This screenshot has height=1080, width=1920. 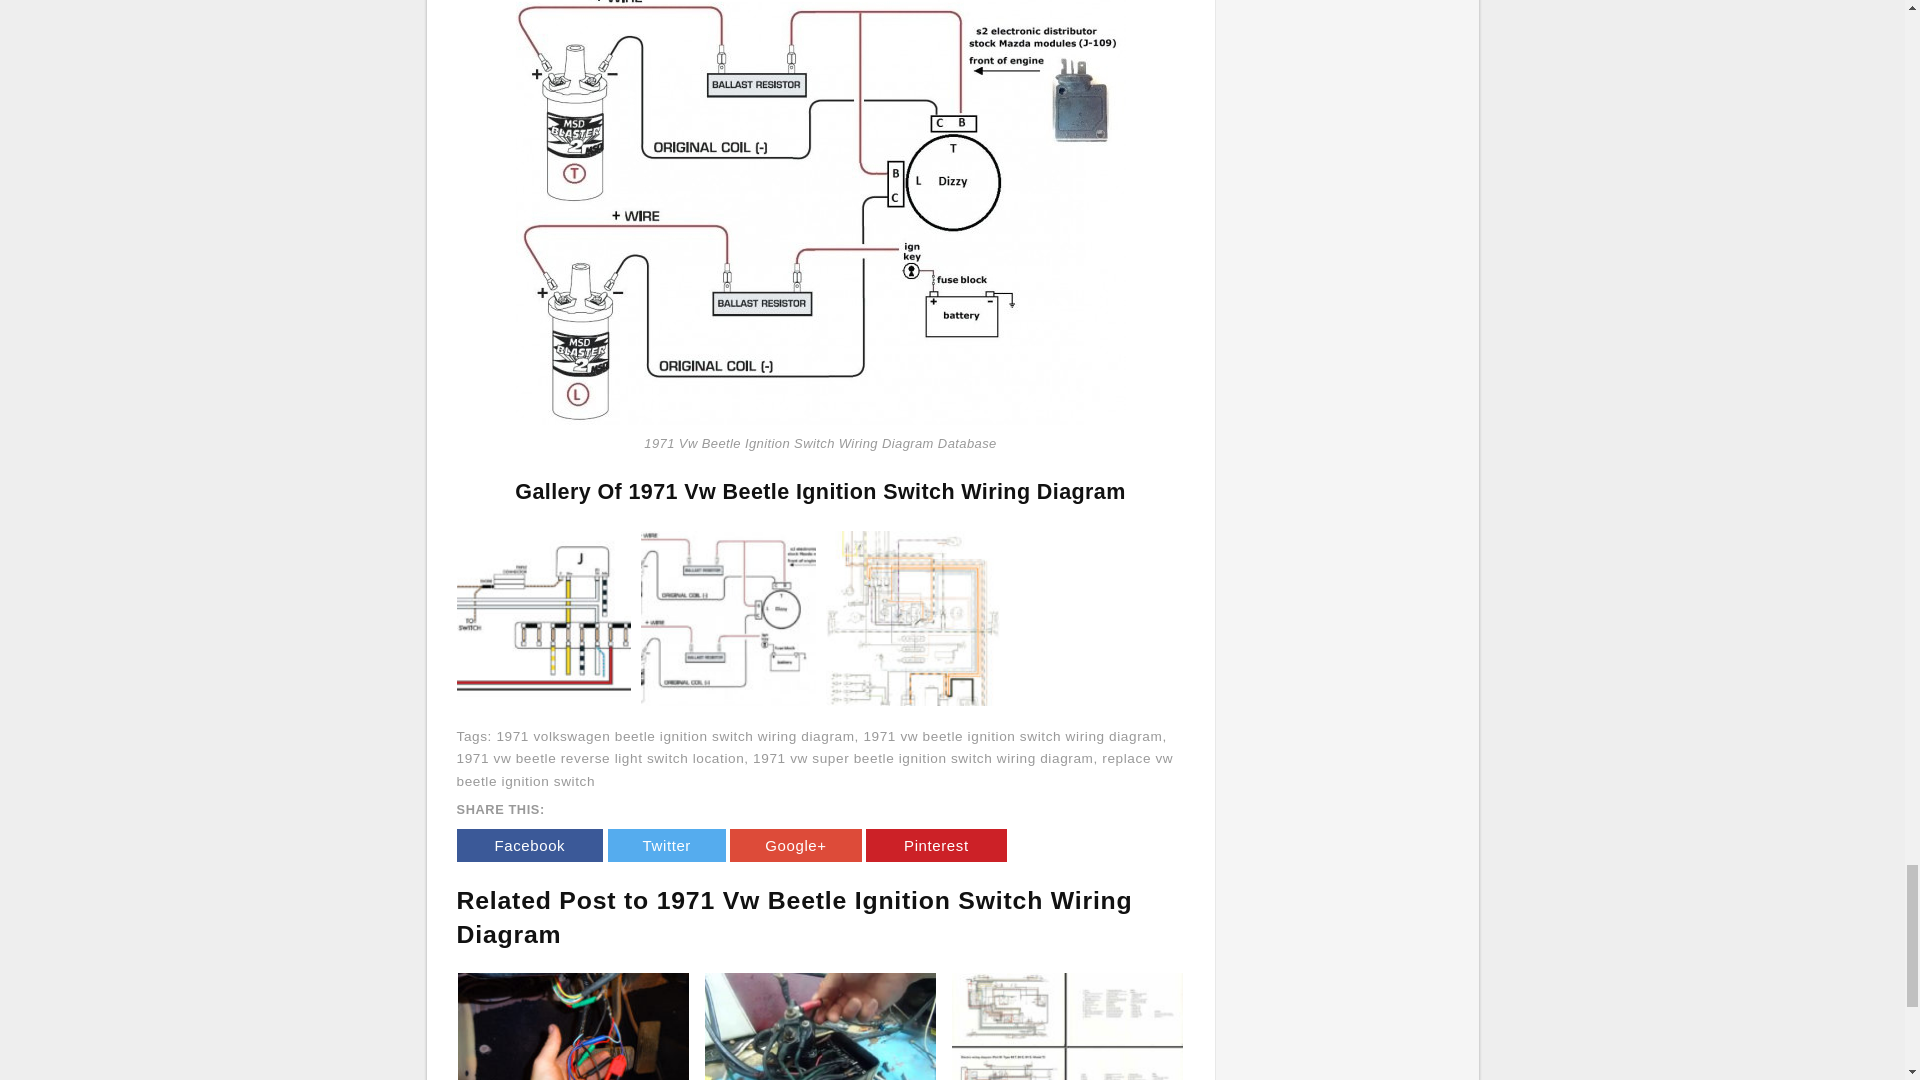 What do you see at coordinates (922, 758) in the screenshot?
I see `1971 vw super beetle ignition switch wiring diagram` at bounding box center [922, 758].